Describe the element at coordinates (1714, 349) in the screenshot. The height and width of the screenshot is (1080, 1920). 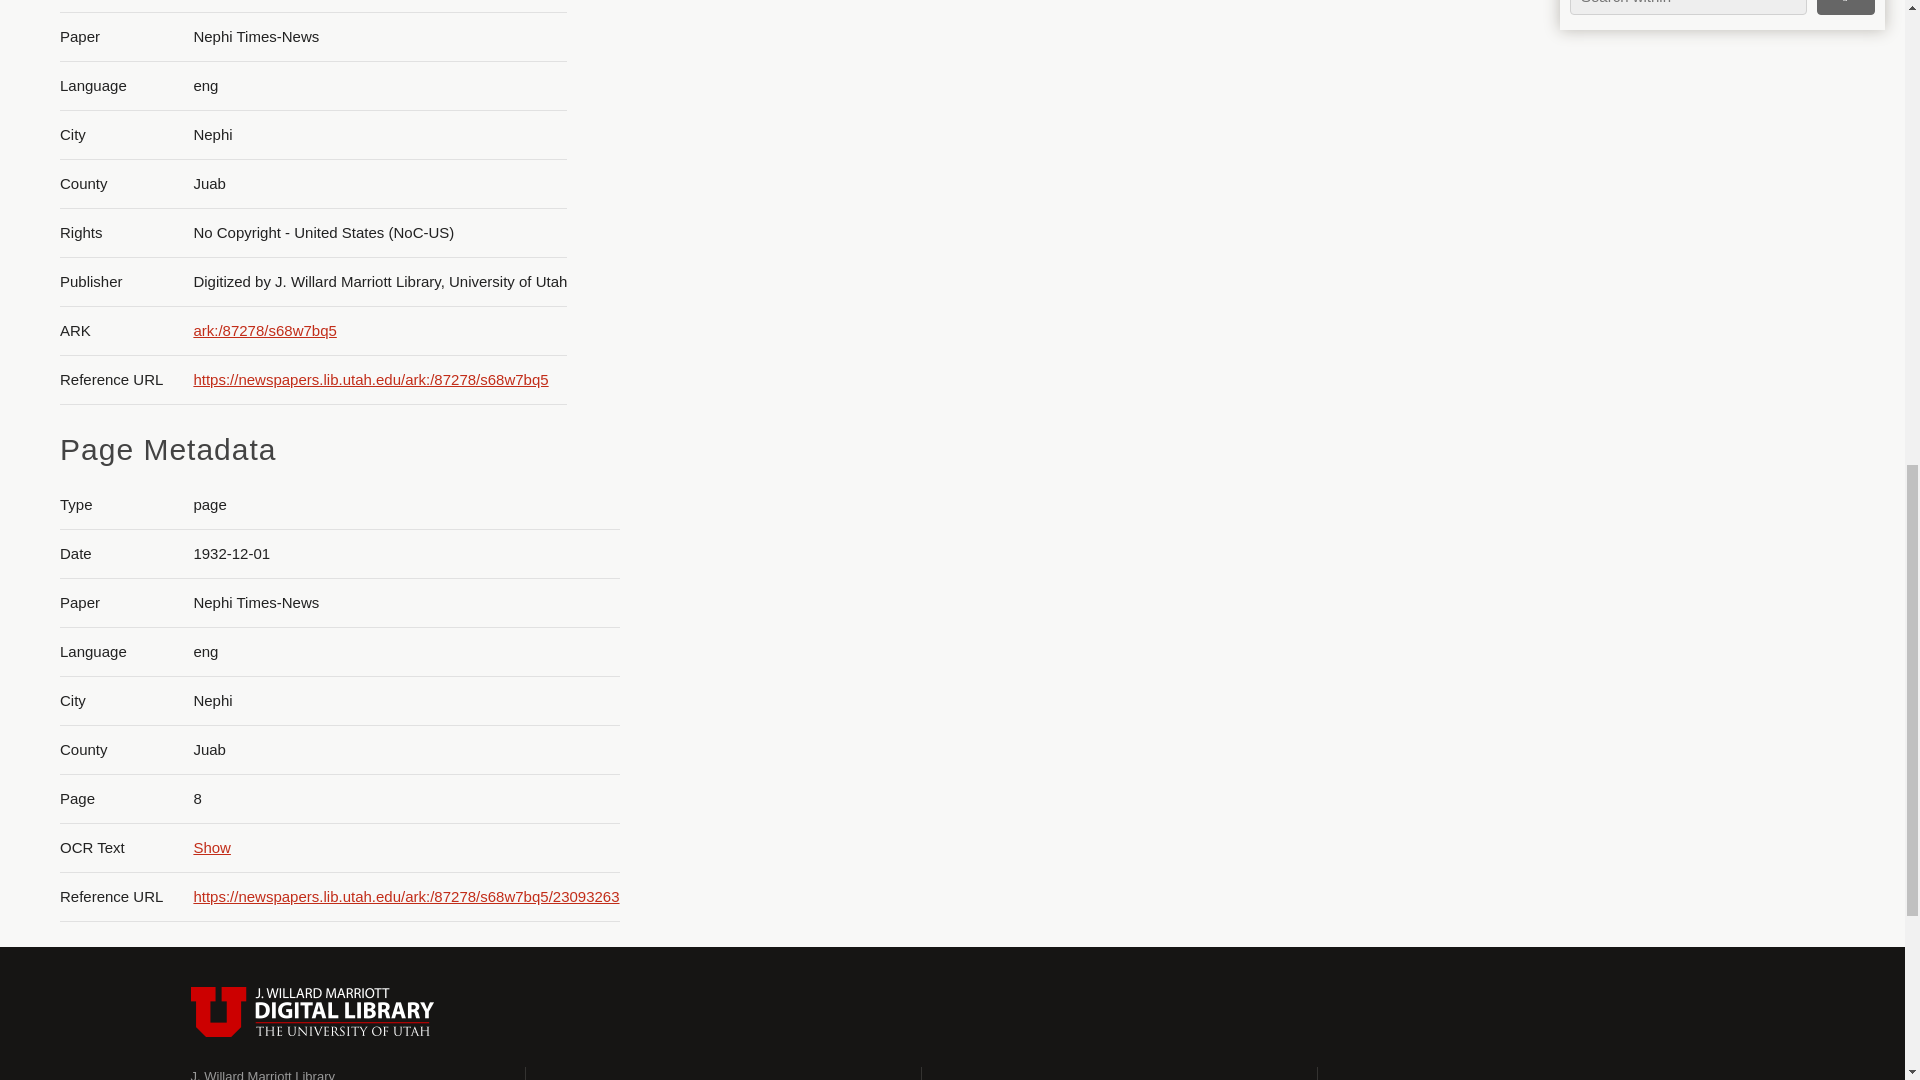
I see `Page 8` at that location.